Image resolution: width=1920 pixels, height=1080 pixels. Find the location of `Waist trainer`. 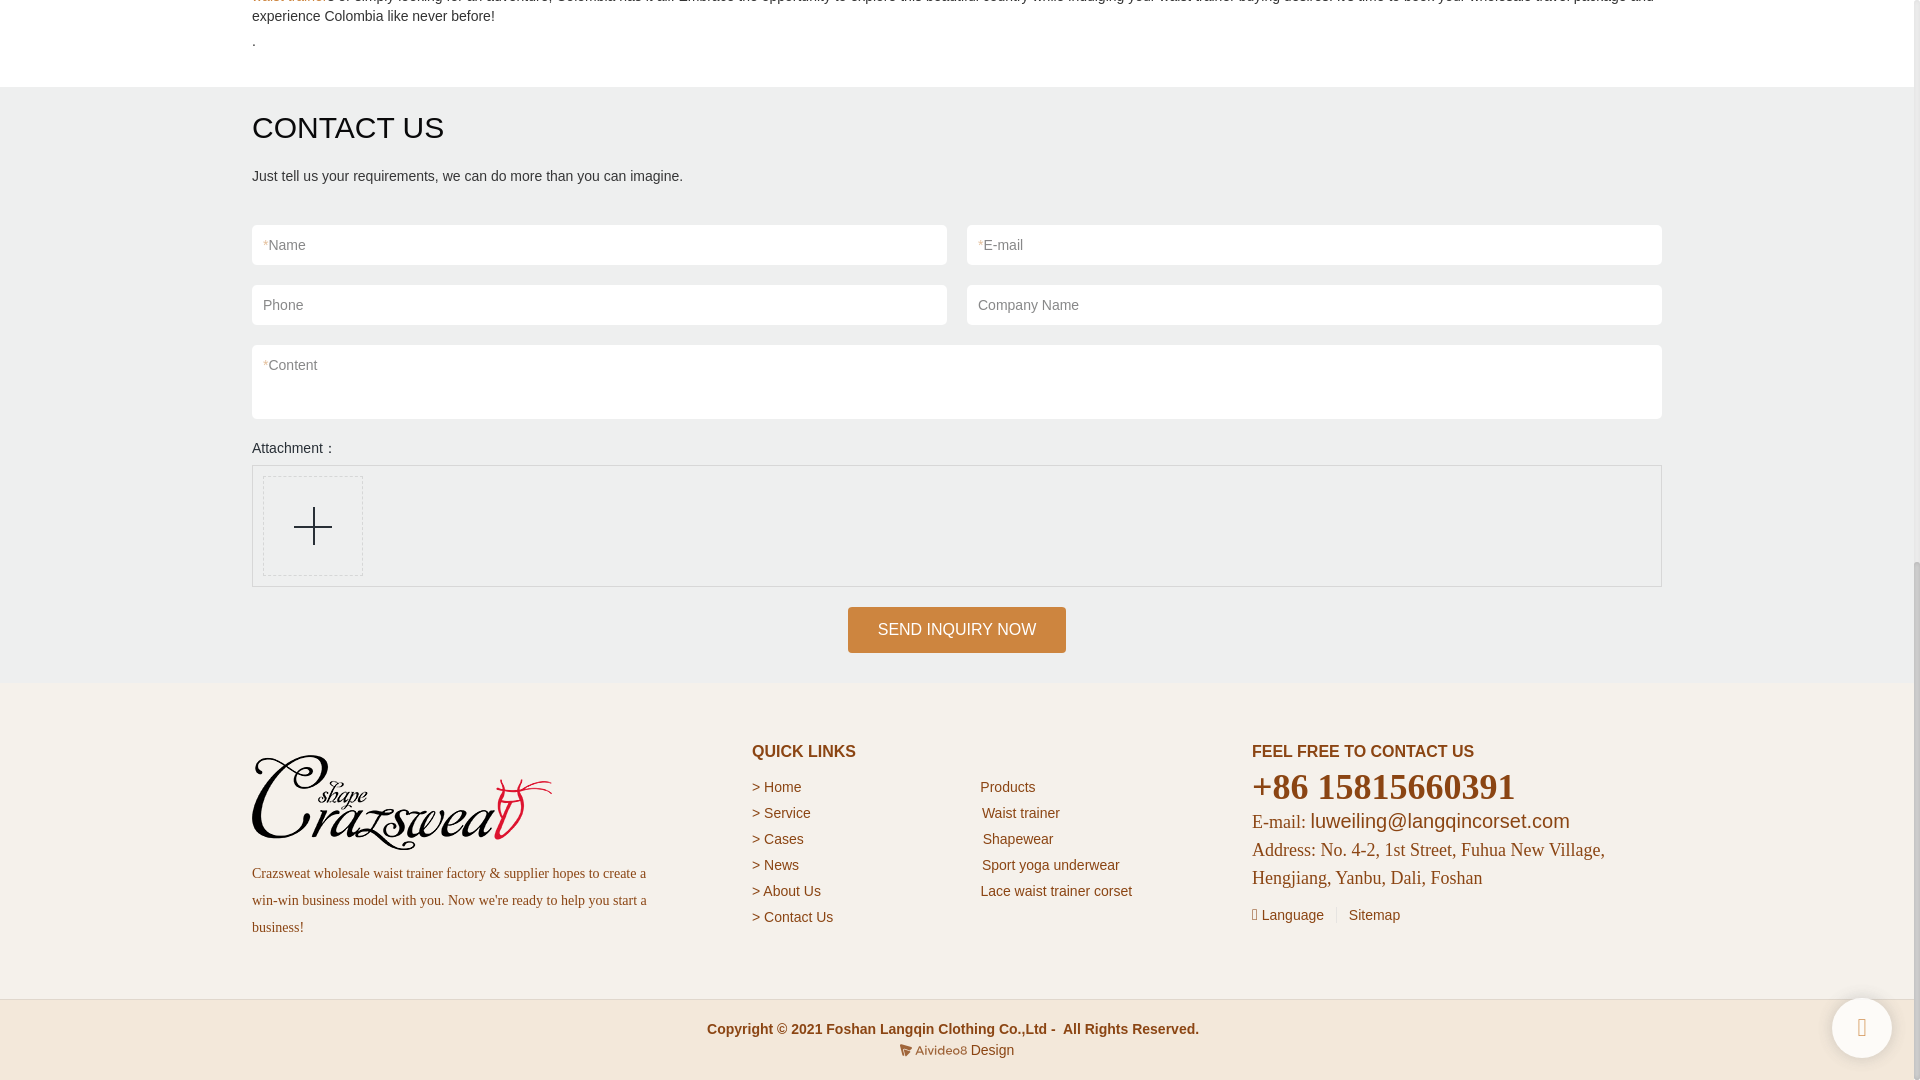

Waist trainer is located at coordinates (1020, 812).